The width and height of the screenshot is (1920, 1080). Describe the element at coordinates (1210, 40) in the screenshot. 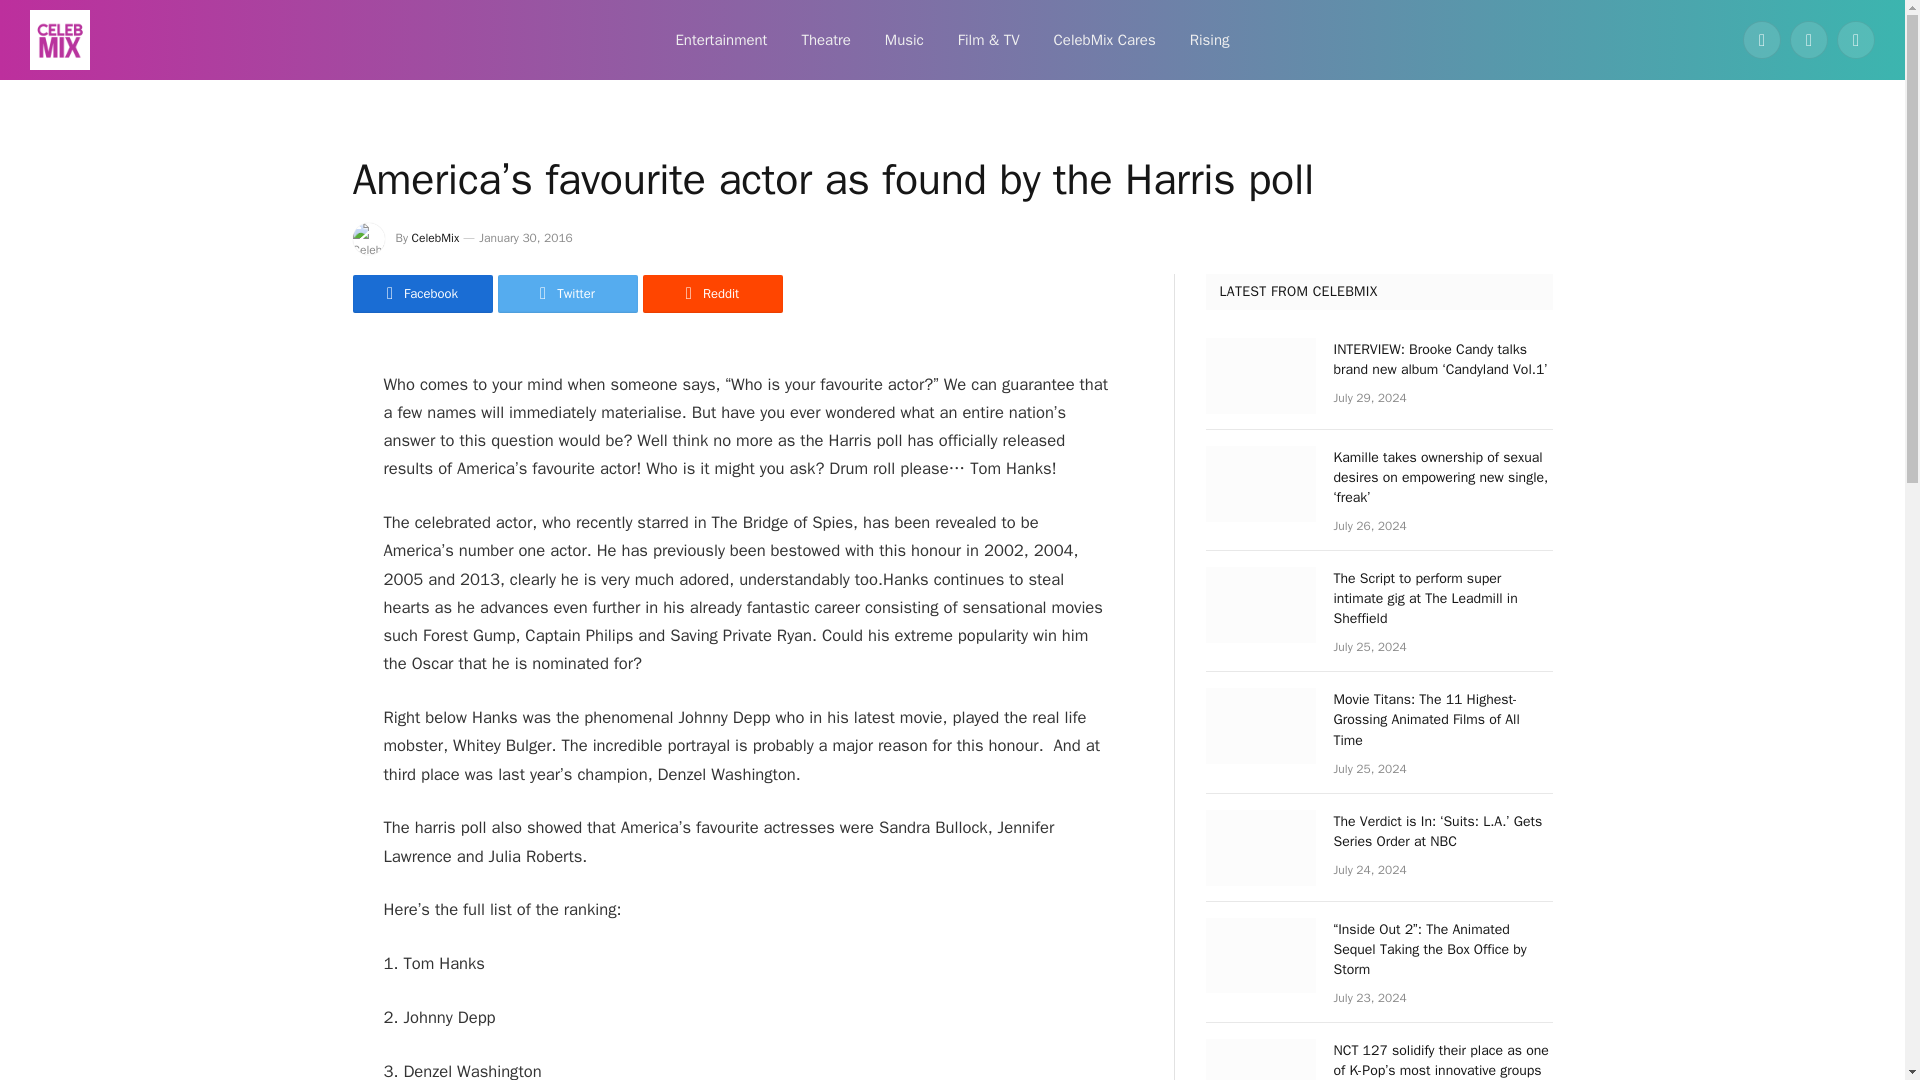

I see `Rising` at that location.